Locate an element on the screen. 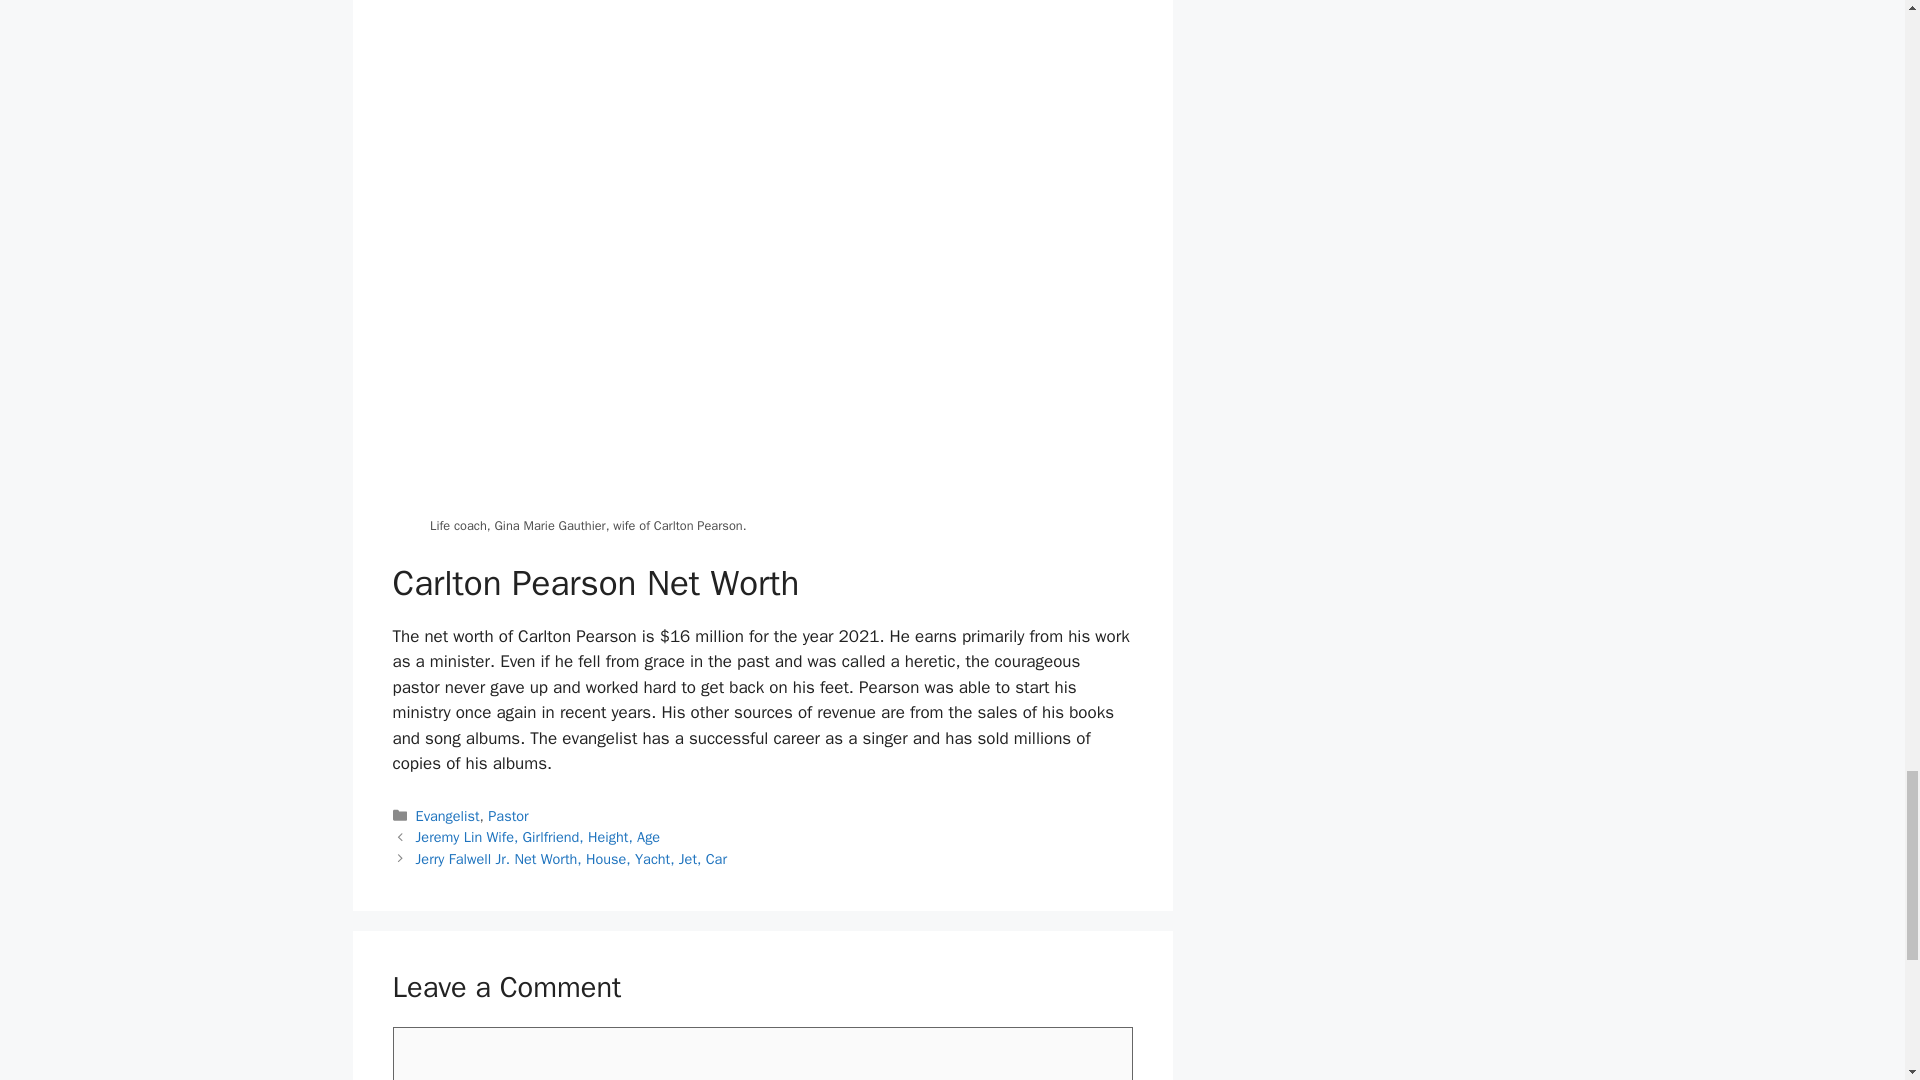  Jerry Falwell Jr. Net Worth, House, Yacht, Jet, Car is located at coordinates (572, 858).